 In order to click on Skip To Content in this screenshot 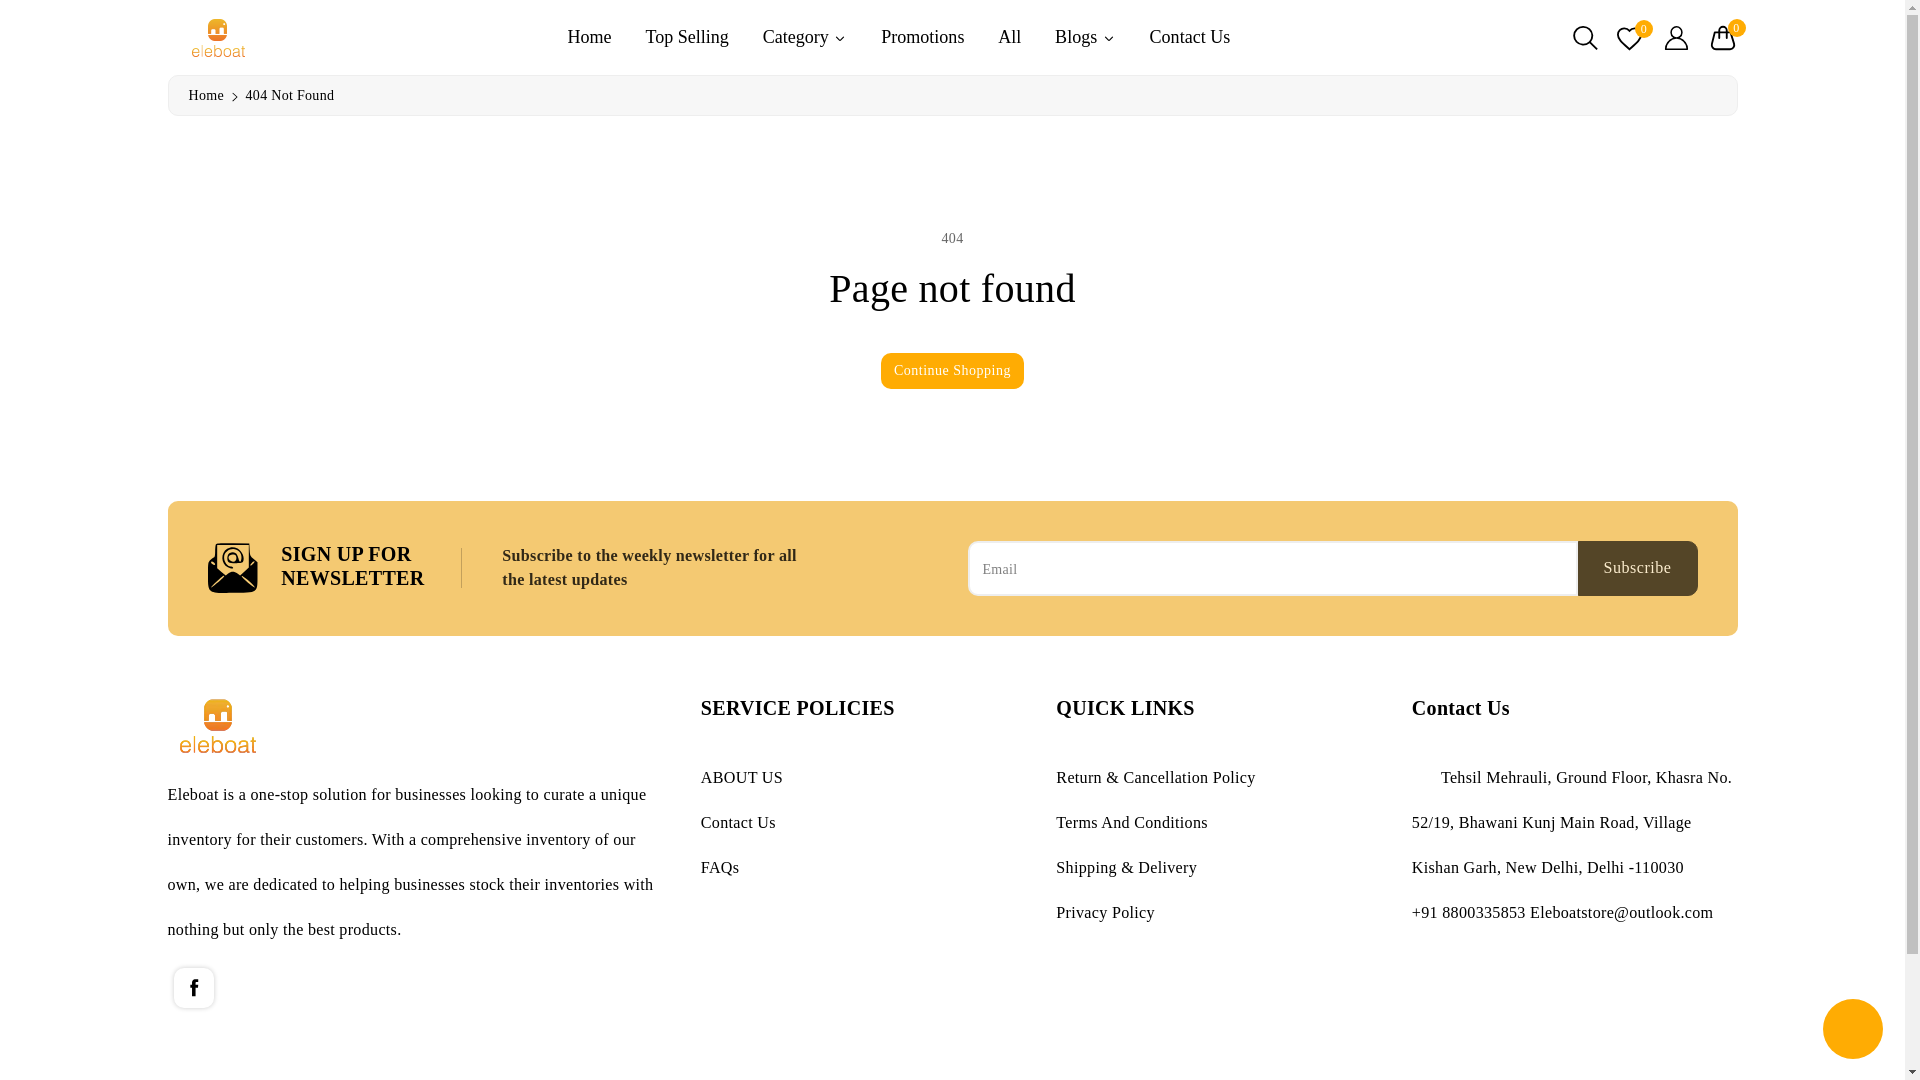, I will do `click(12, 8)`.